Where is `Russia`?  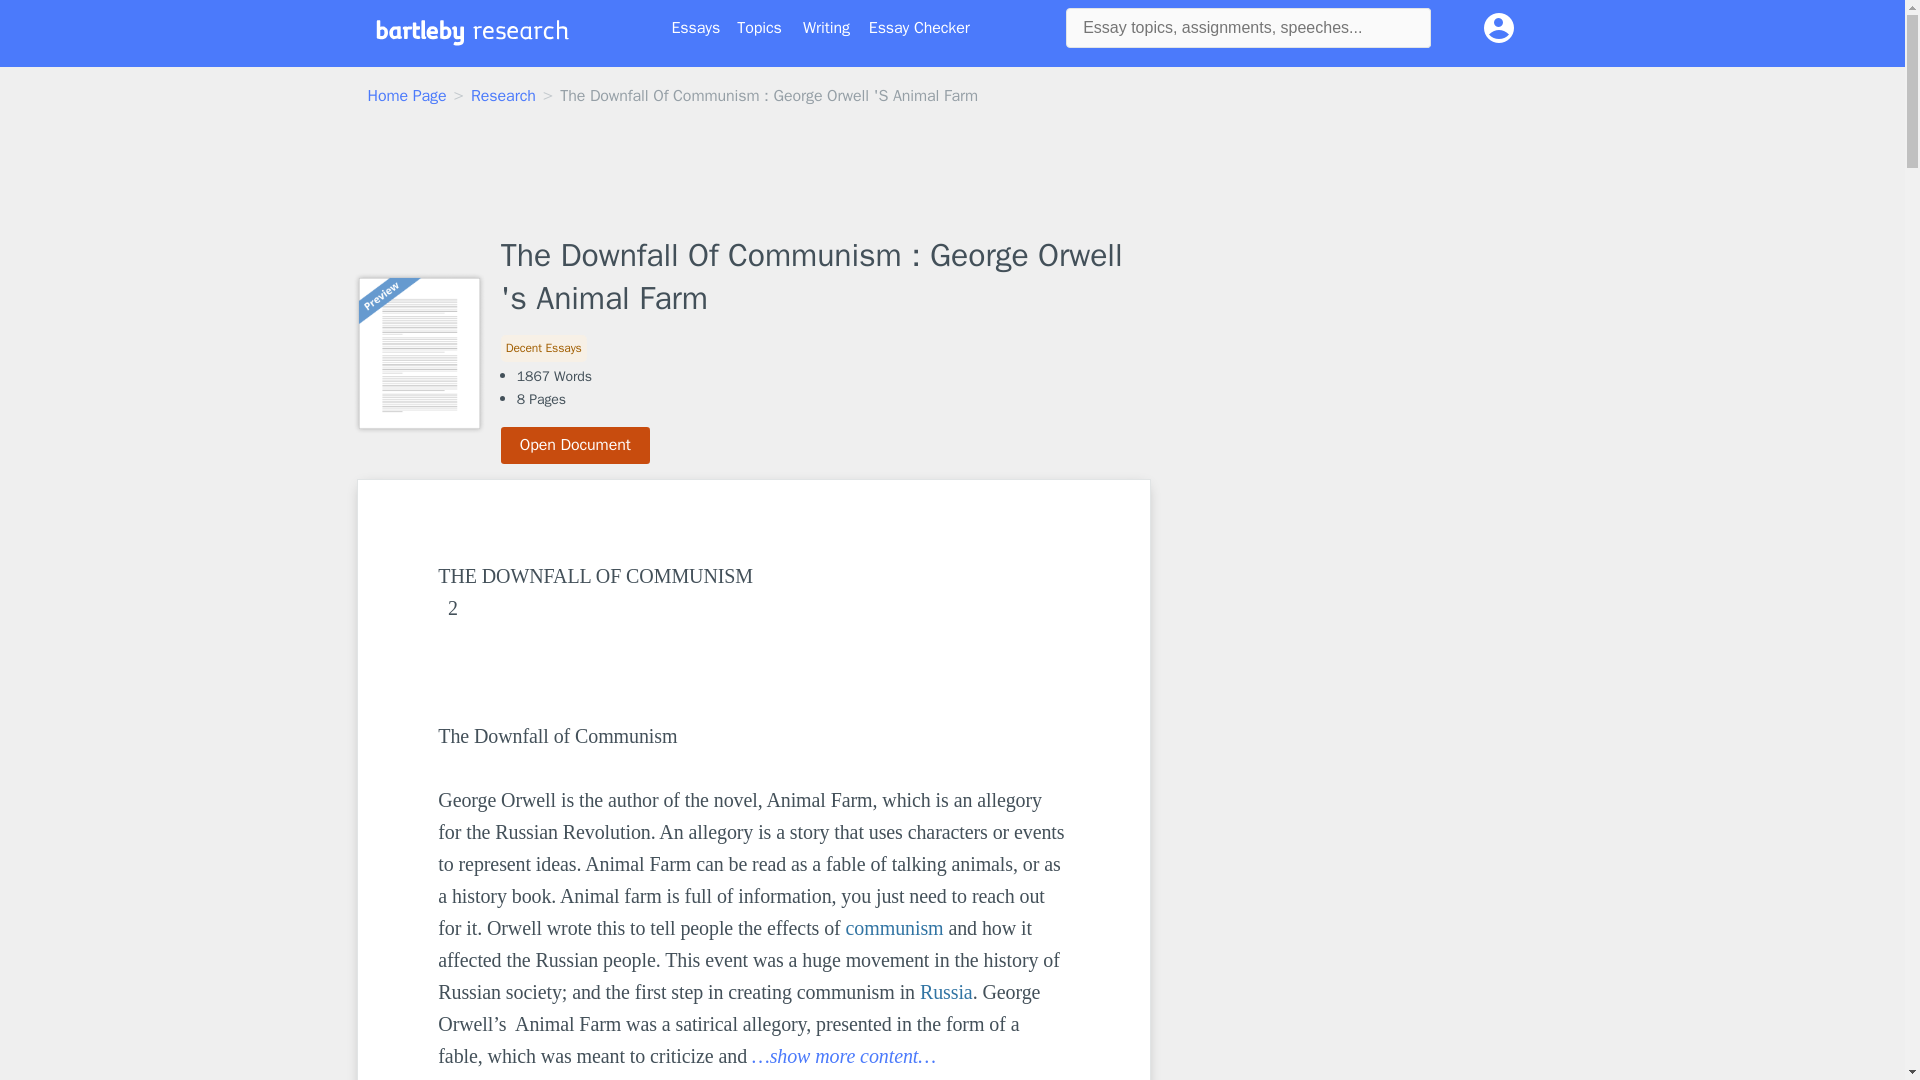 Russia is located at coordinates (946, 992).